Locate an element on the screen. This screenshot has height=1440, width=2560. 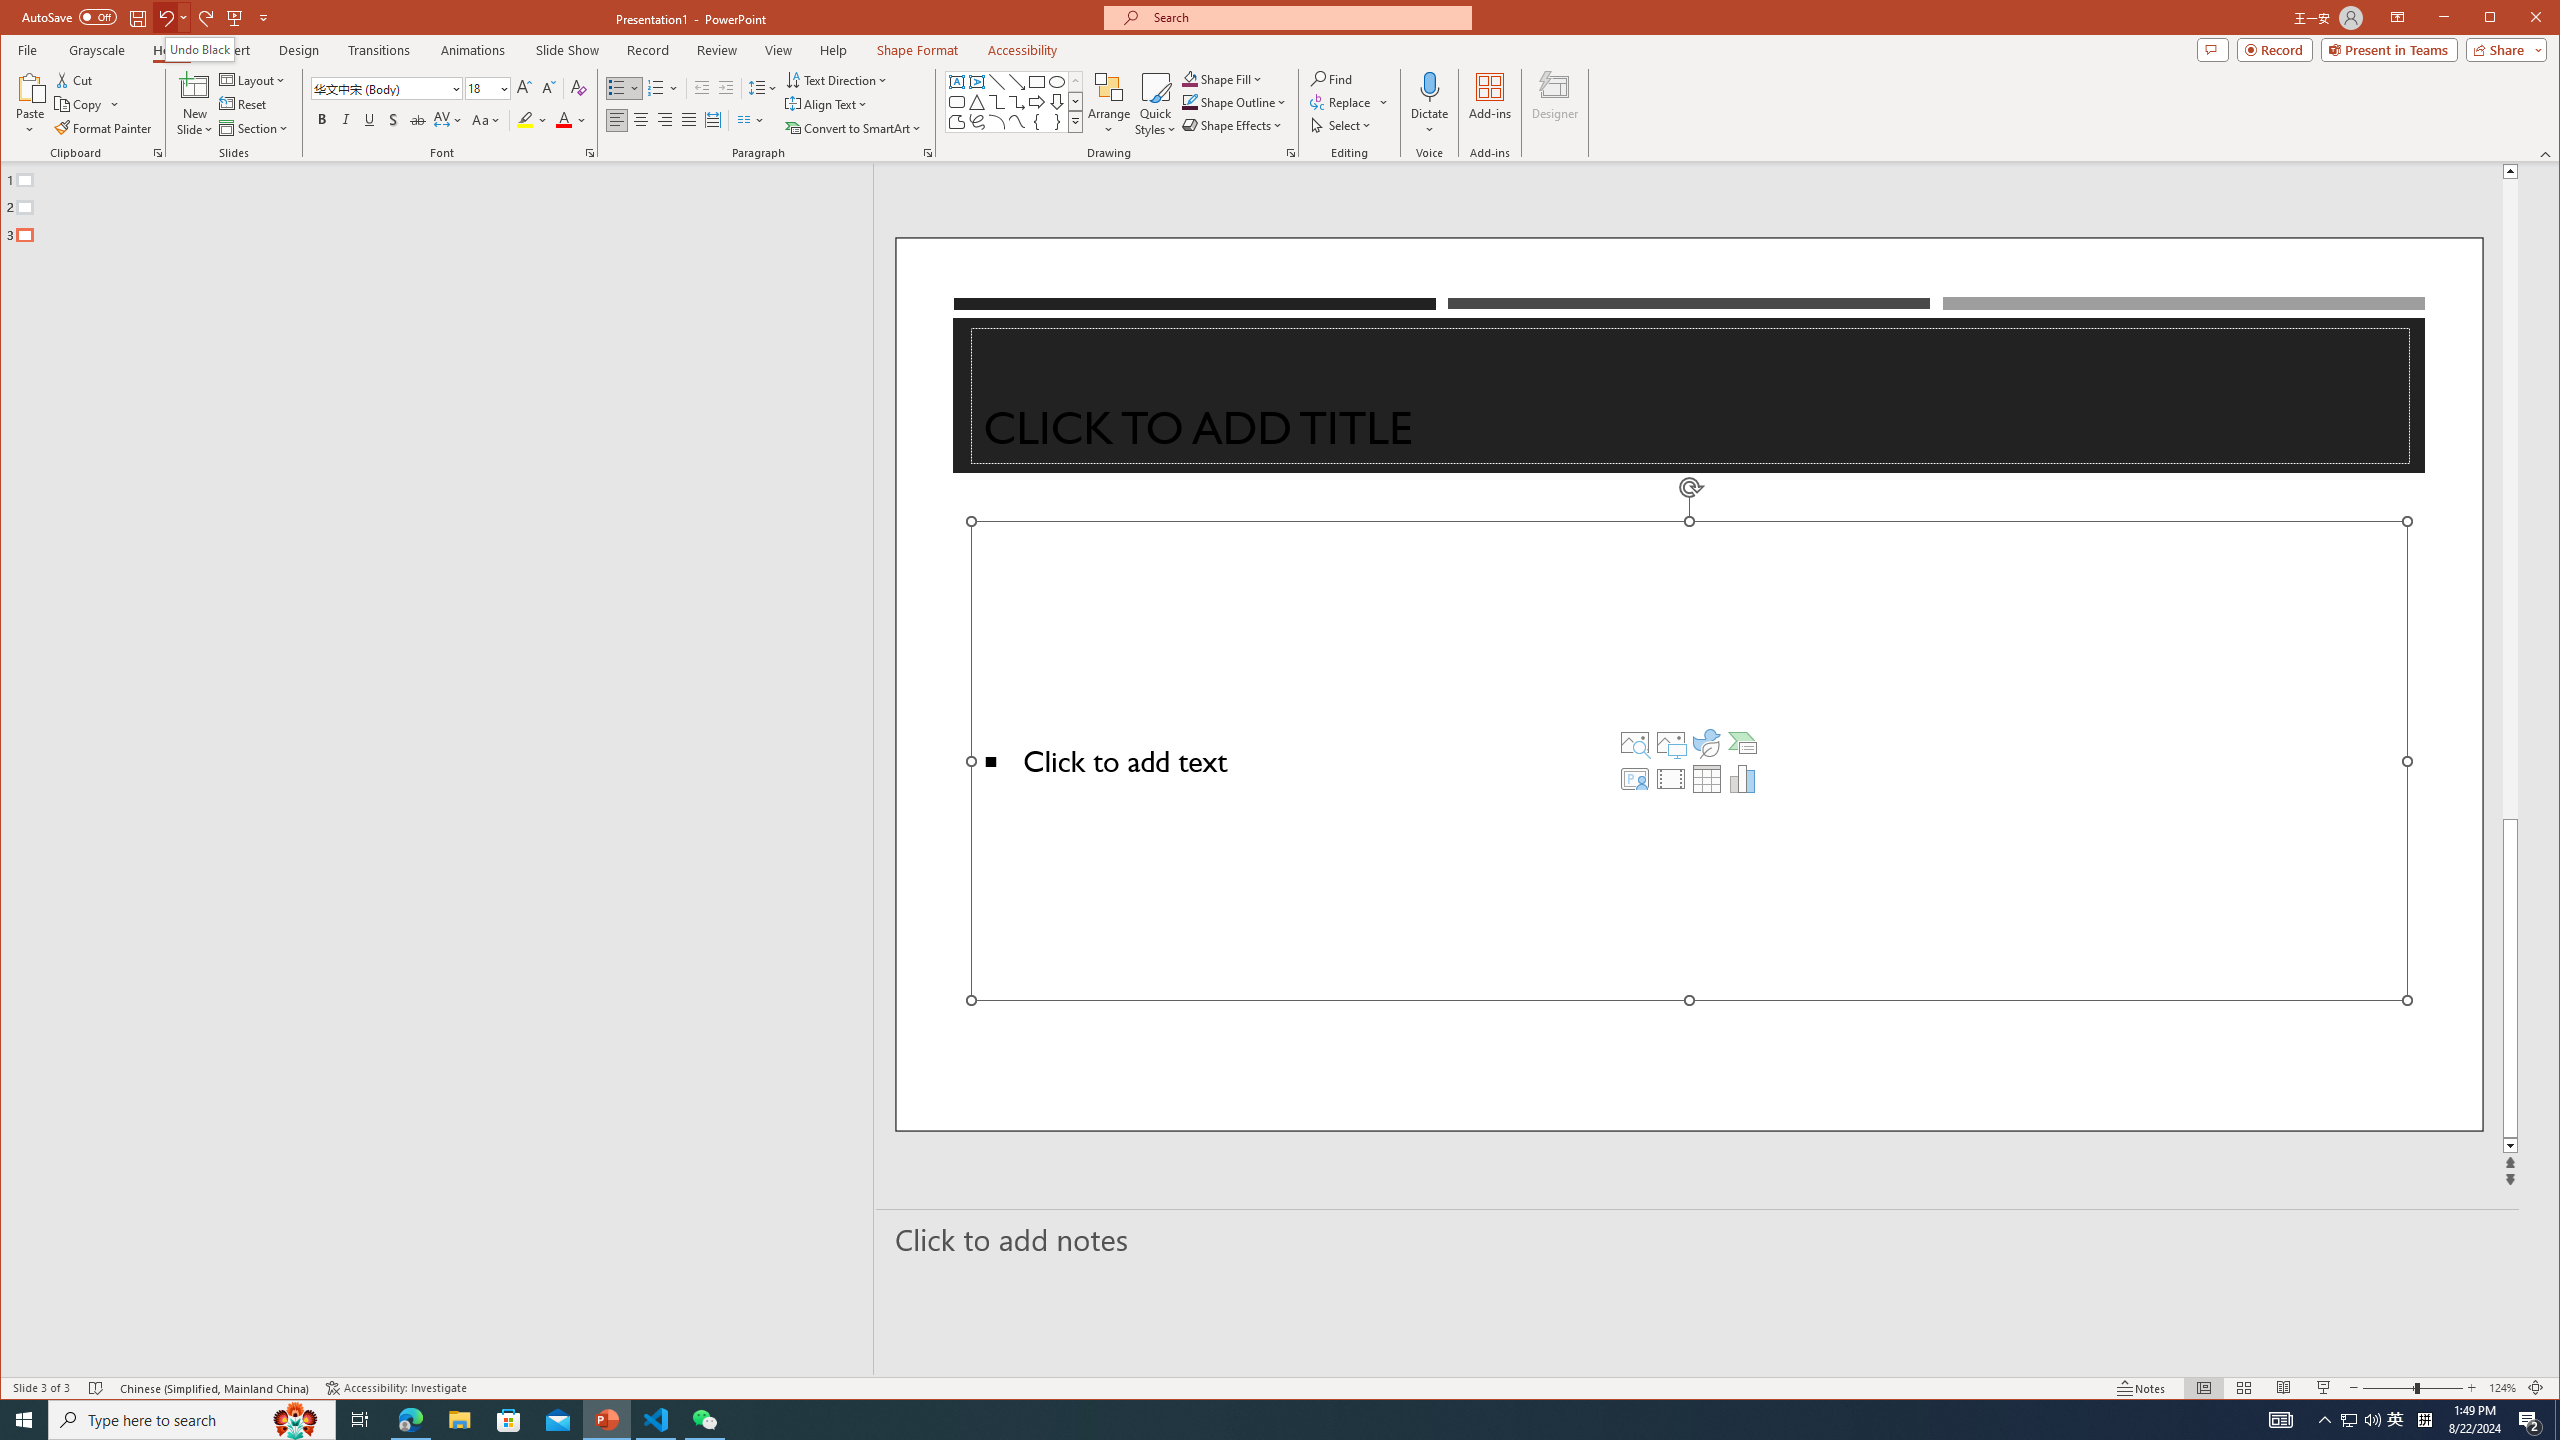
Bullets is located at coordinates (616, 88).